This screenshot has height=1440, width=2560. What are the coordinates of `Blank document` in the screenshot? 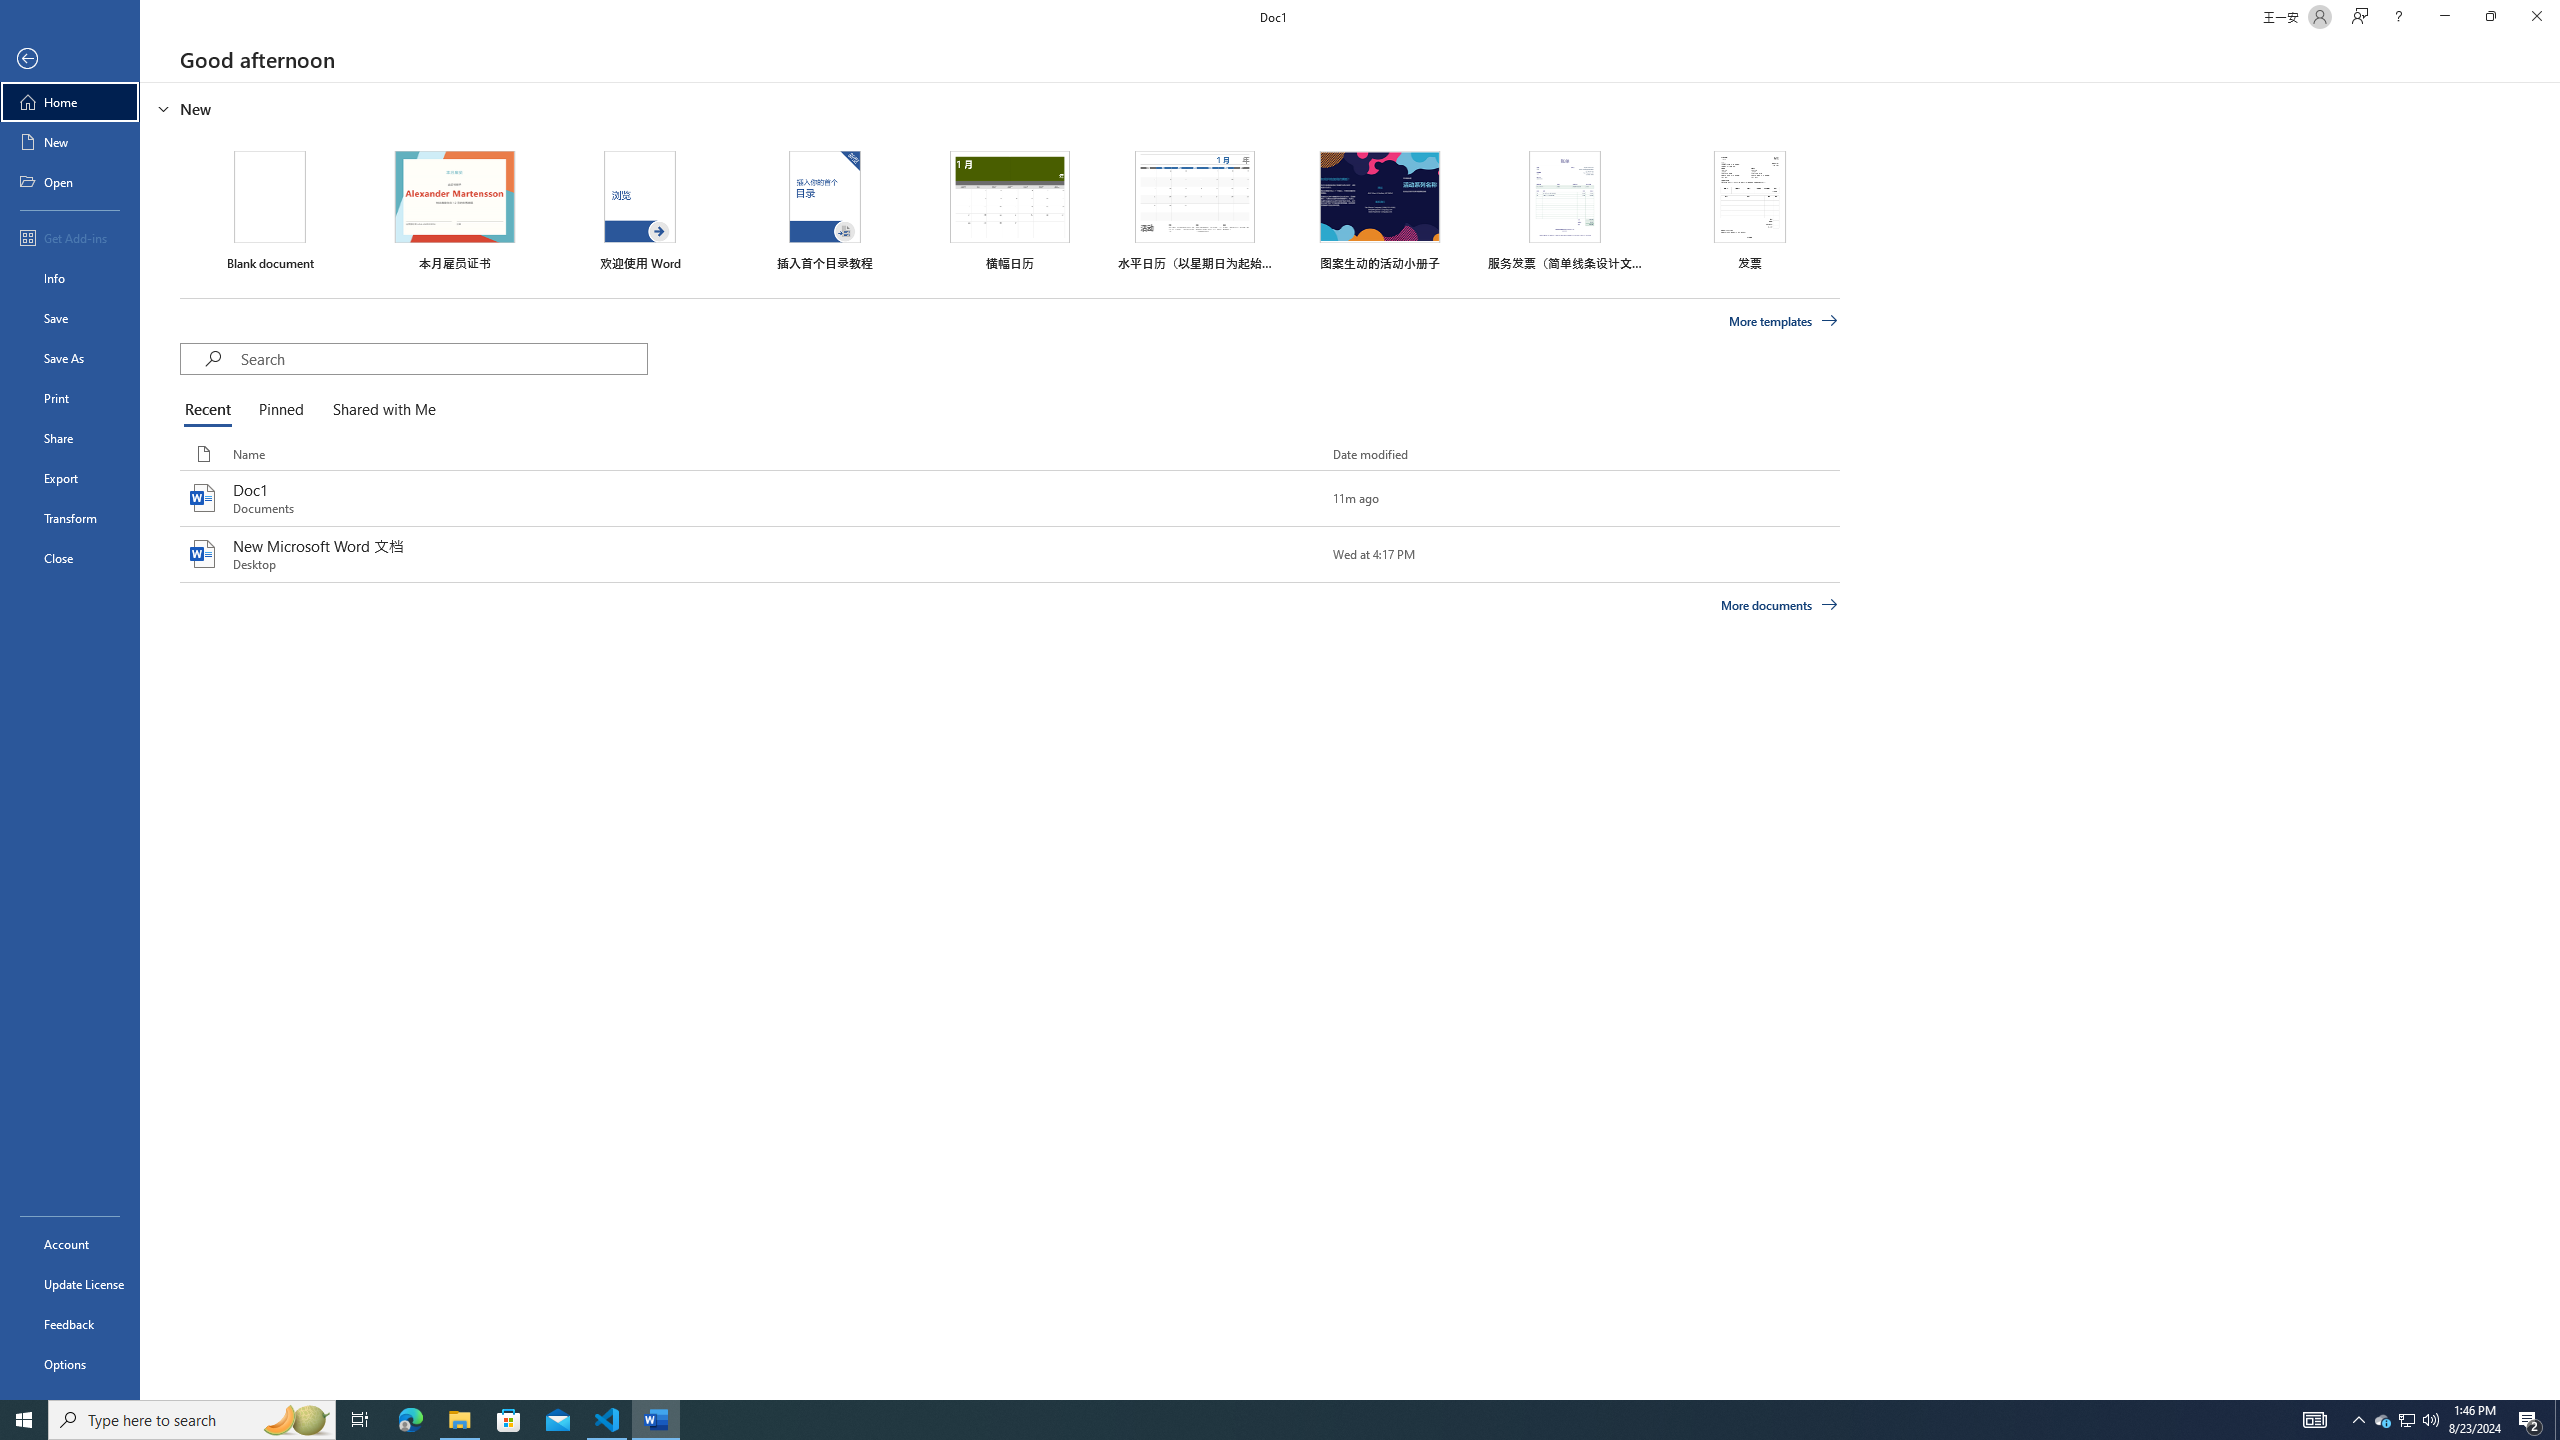 It's located at (270, 210).